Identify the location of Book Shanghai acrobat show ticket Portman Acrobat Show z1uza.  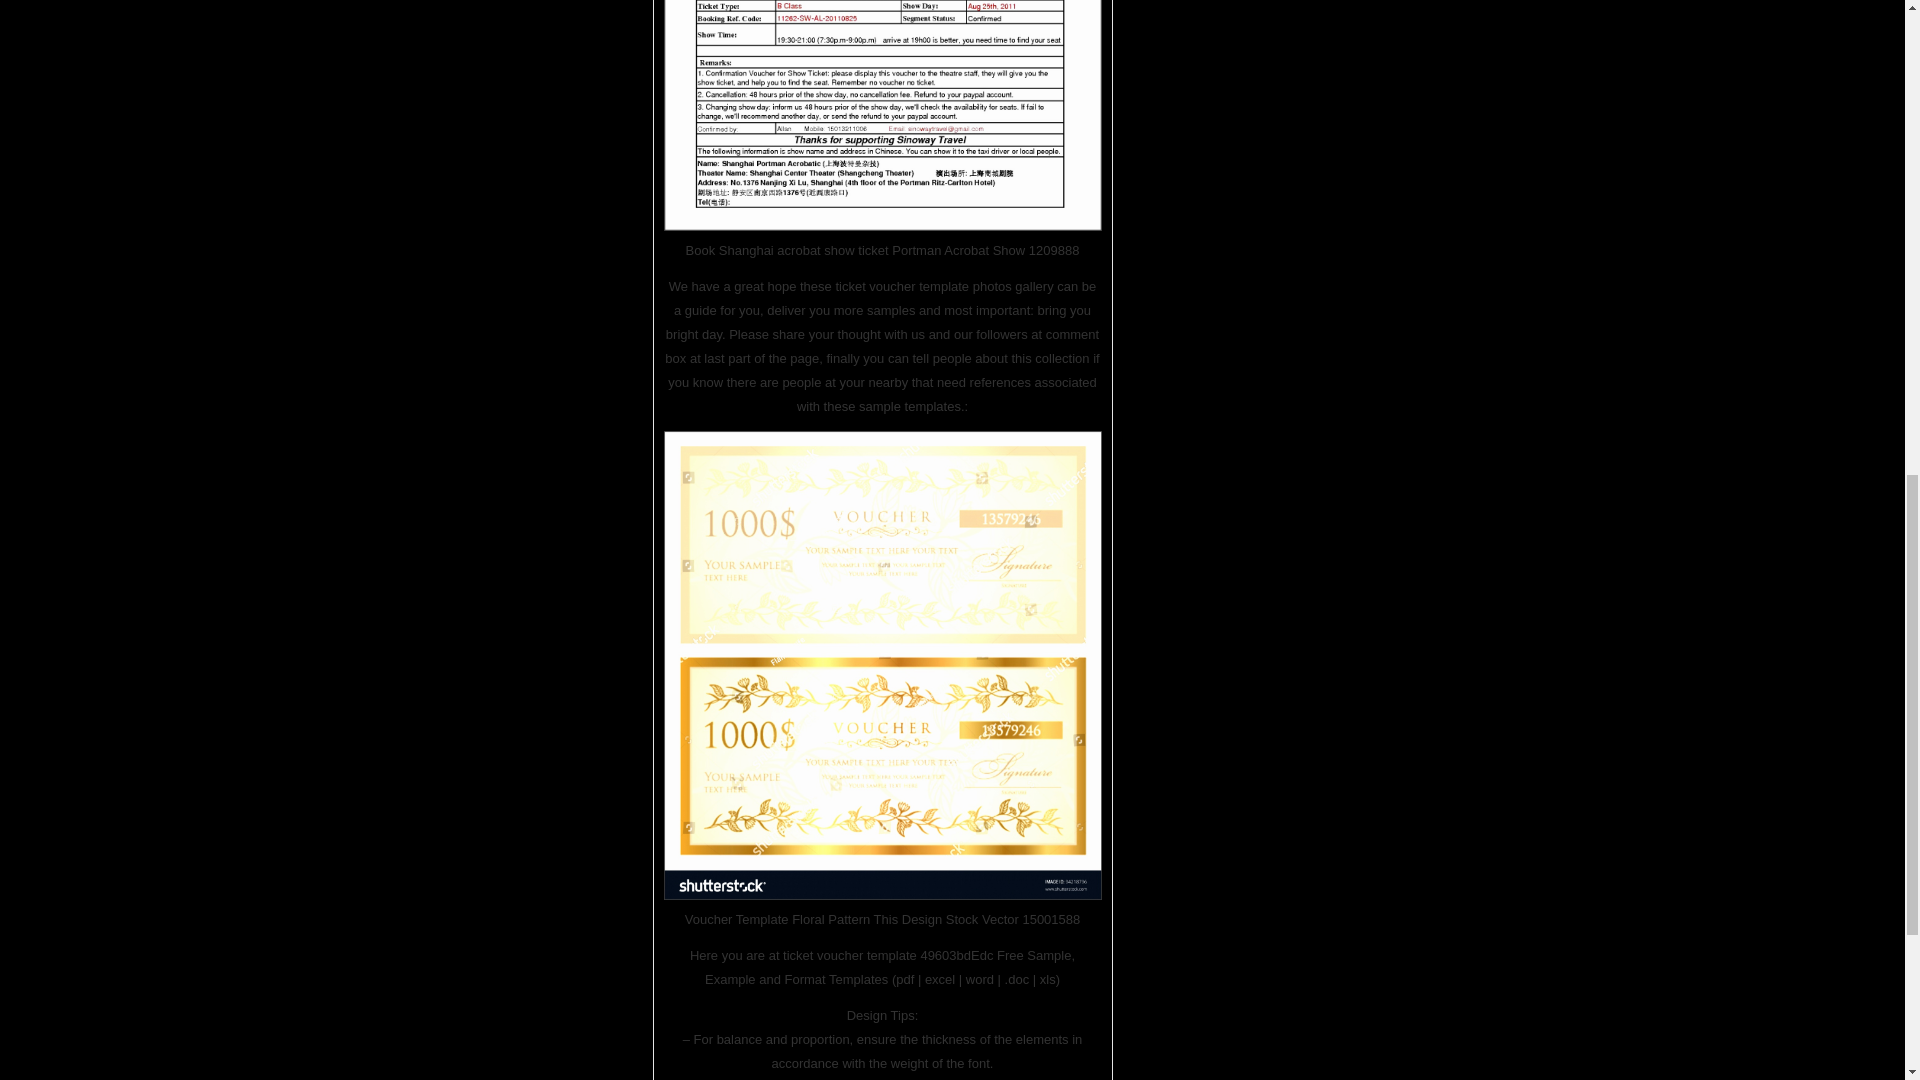
(883, 116).